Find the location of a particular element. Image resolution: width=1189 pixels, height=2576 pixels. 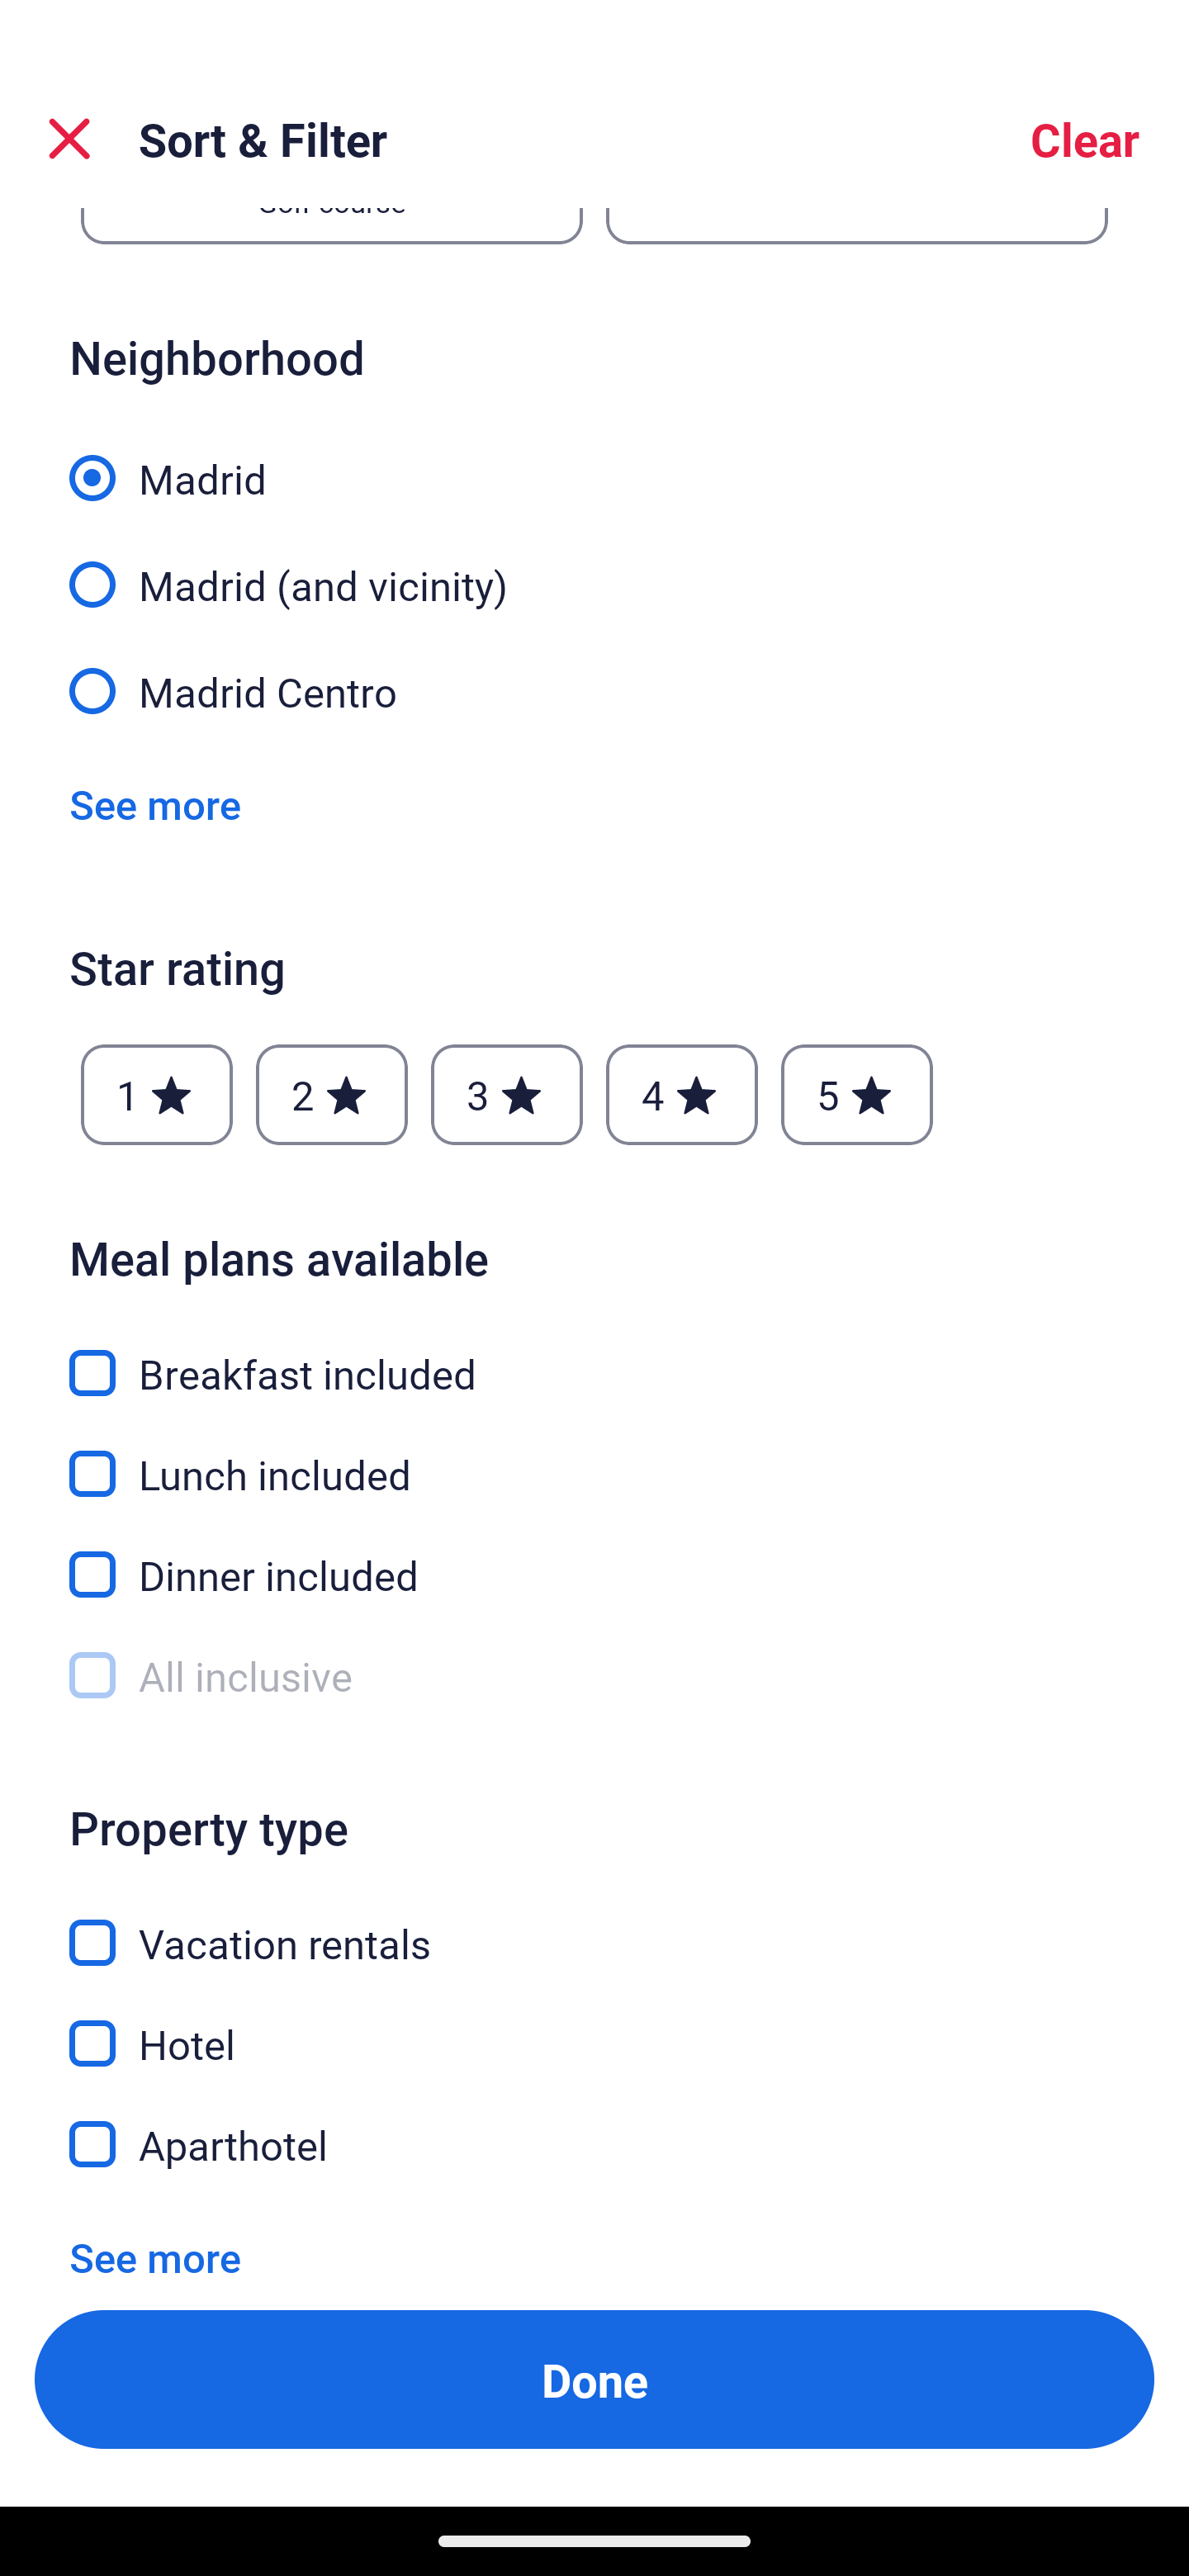

Vacation rentals, Vacation rentals is located at coordinates (594, 1925).